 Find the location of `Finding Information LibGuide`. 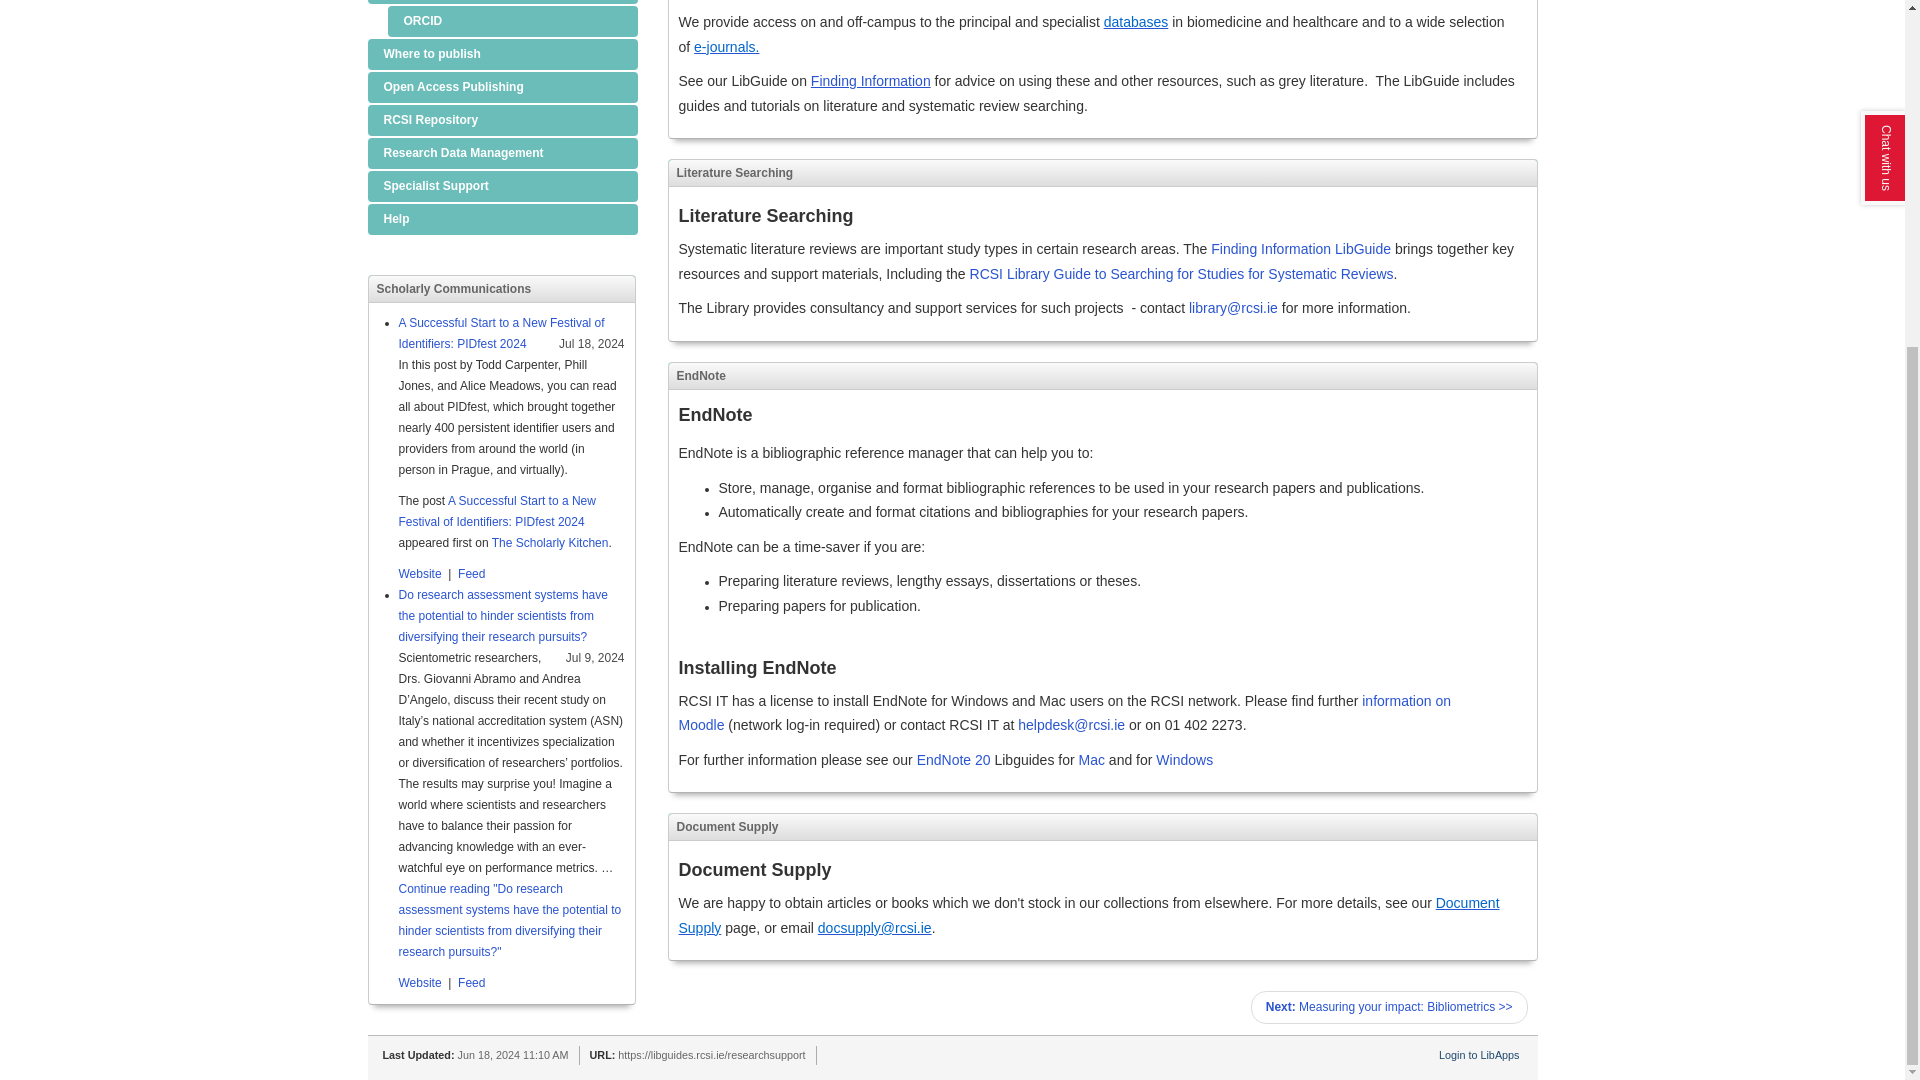

Finding Information LibGuide is located at coordinates (502, 120).